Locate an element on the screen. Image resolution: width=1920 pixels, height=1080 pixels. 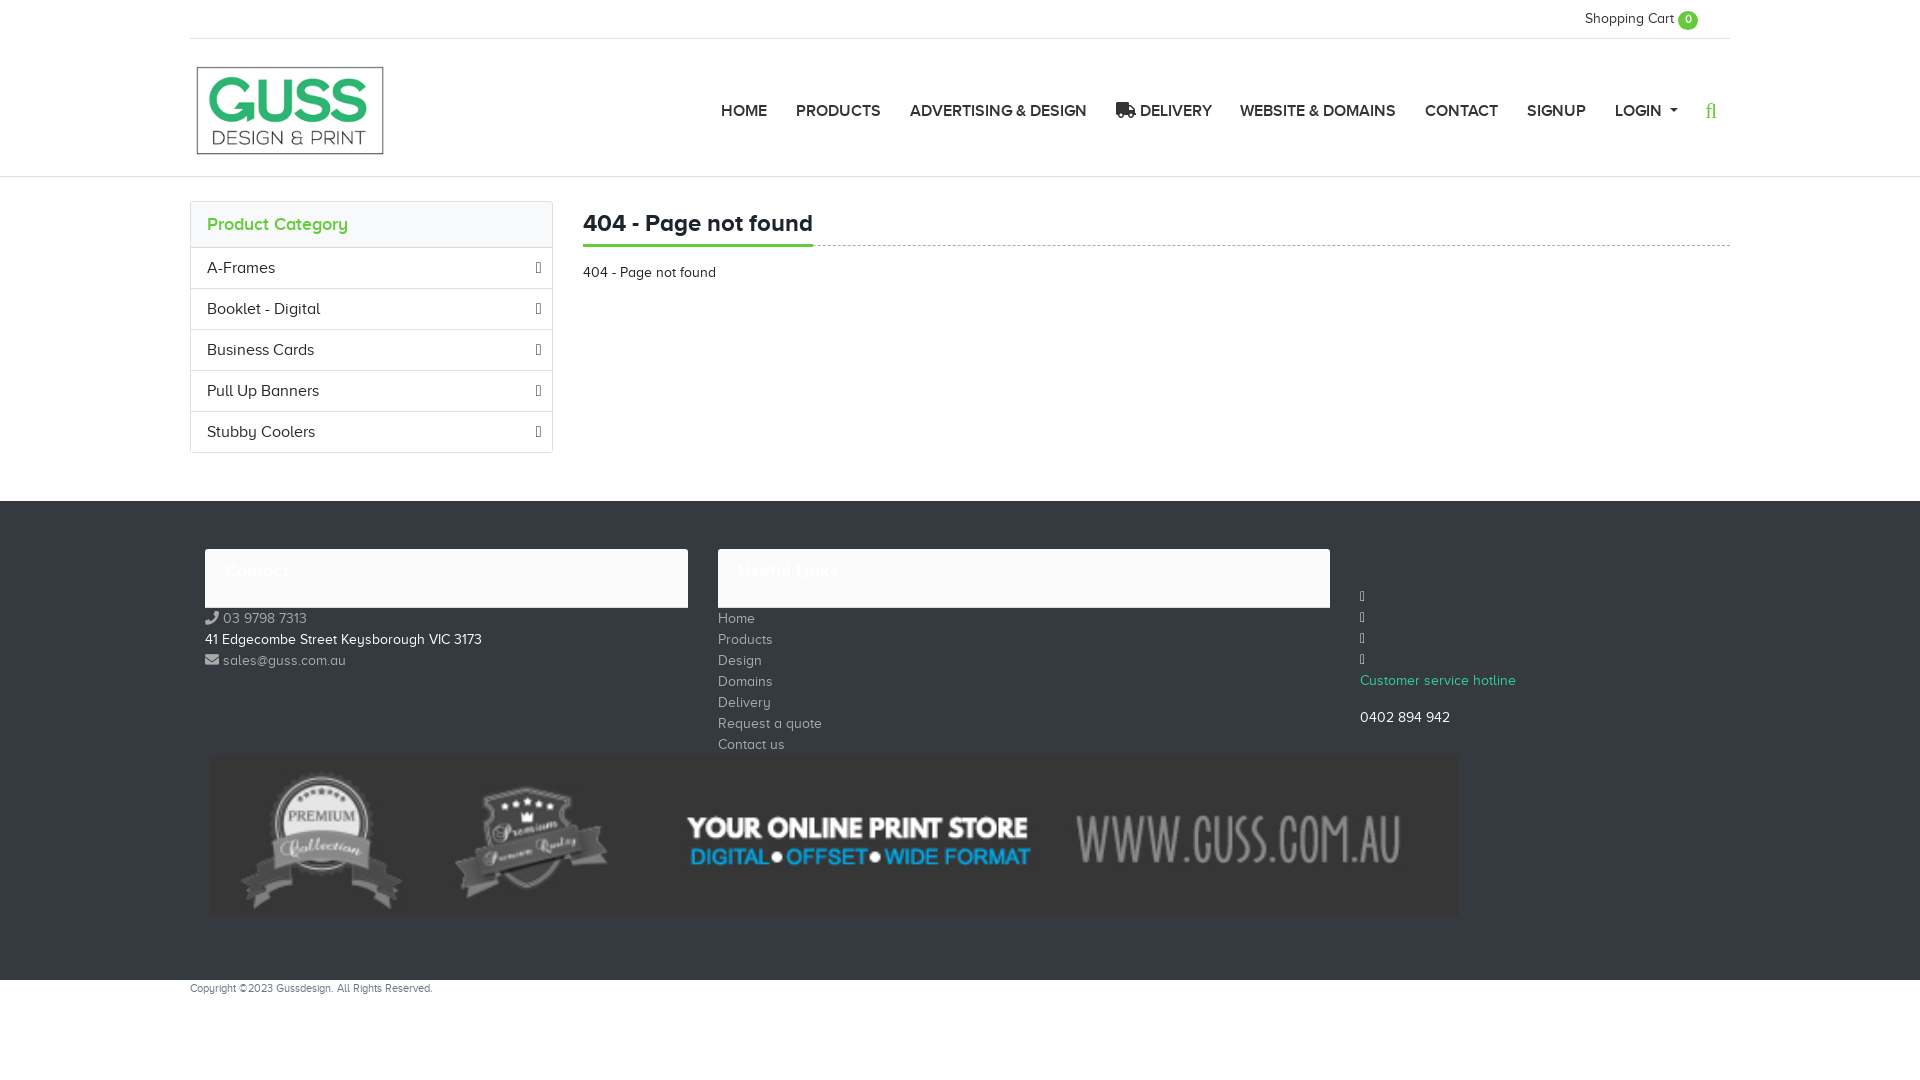
Business Cards is located at coordinates (372, 350).